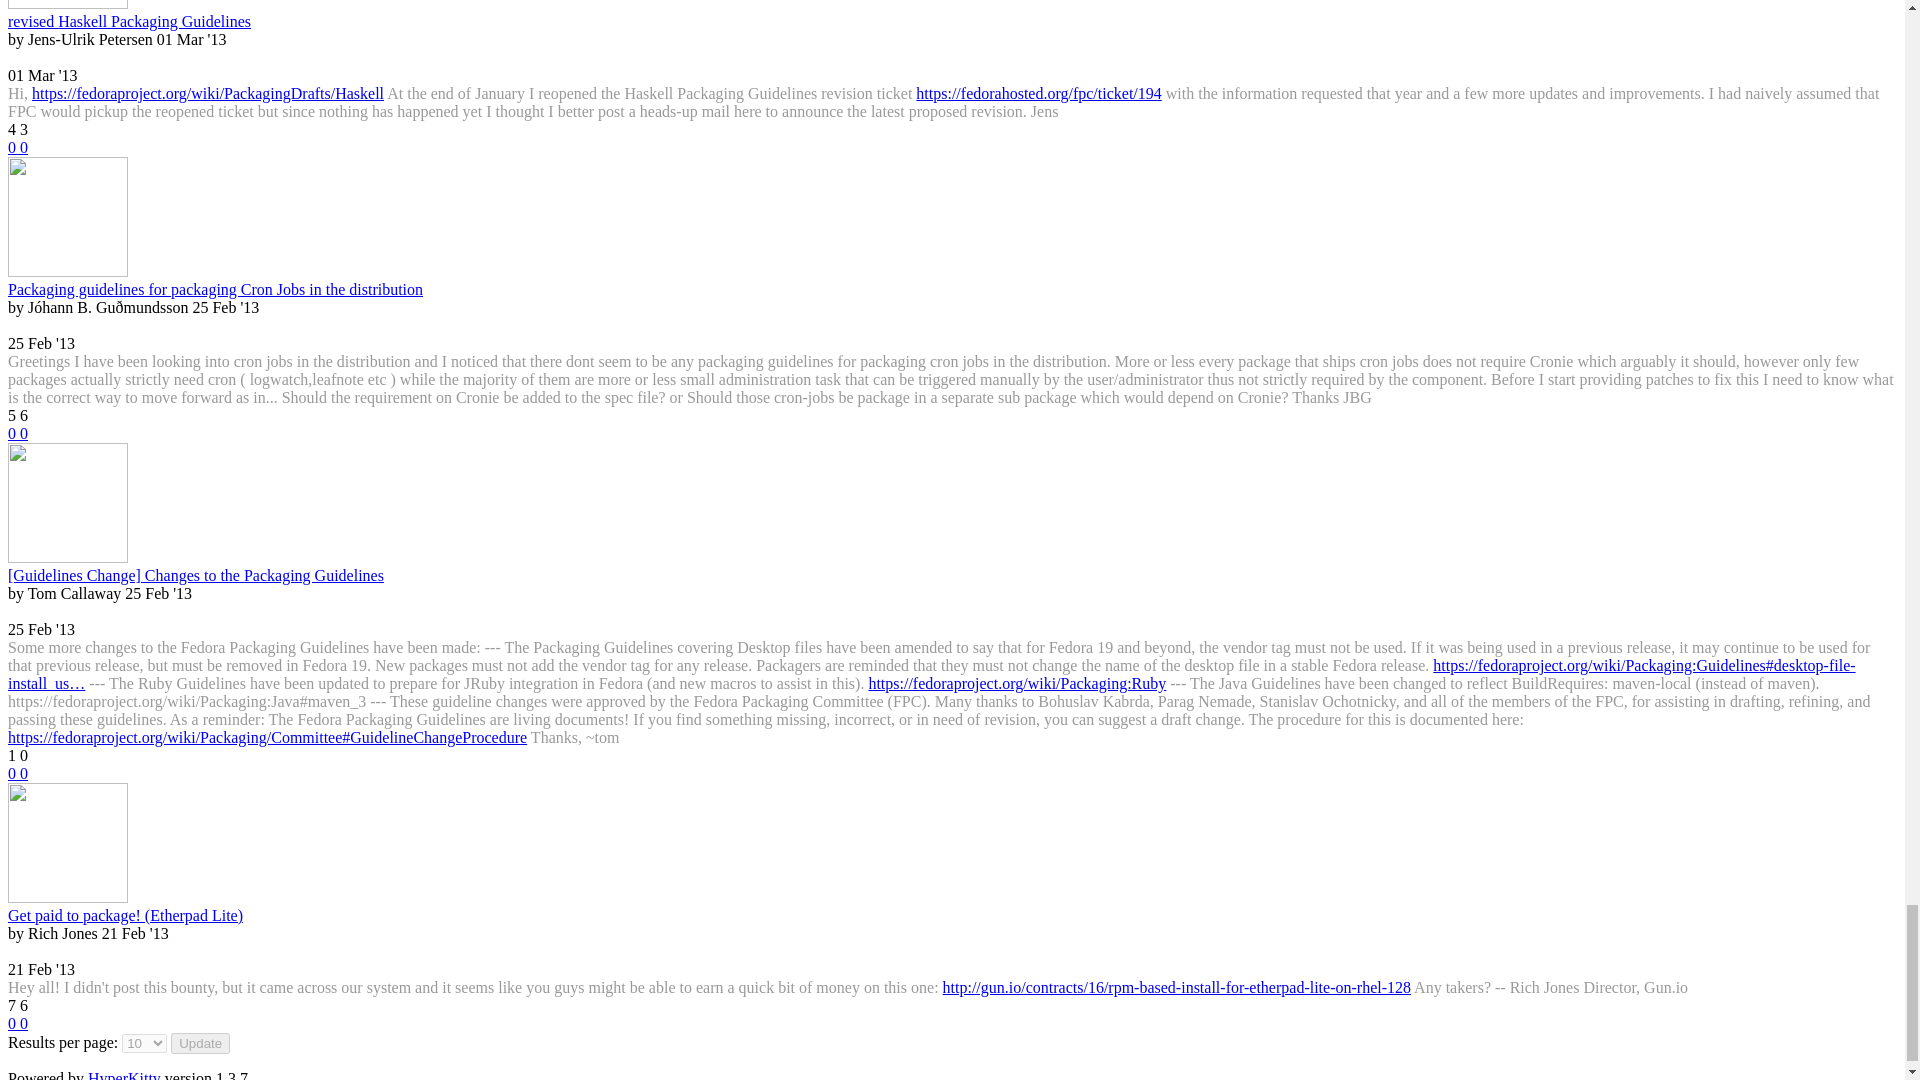 The image size is (1920, 1080). Describe the element at coordinates (158, 593) in the screenshot. I see `Monday, 25 February 2013 00:39:38` at that location.